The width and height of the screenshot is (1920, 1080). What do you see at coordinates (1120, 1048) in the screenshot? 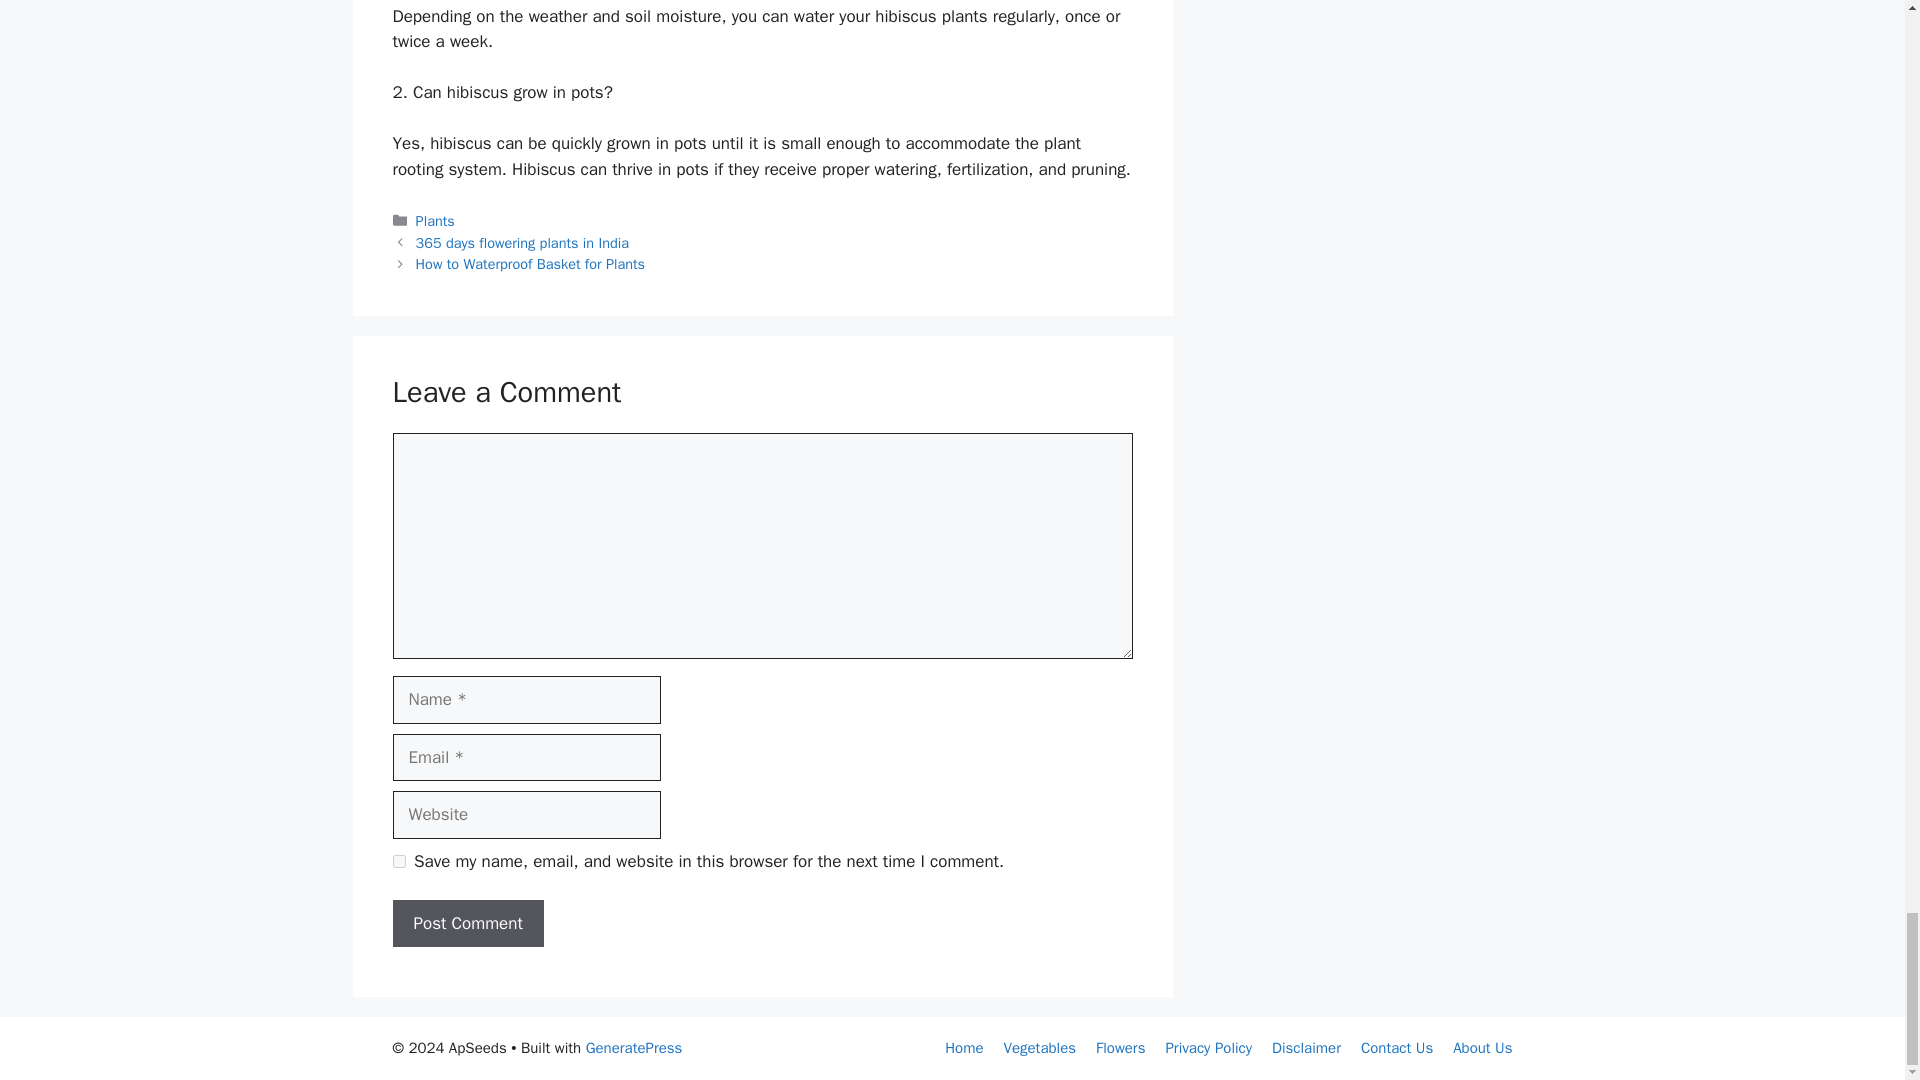
I see `Flowers` at bounding box center [1120, 1048].